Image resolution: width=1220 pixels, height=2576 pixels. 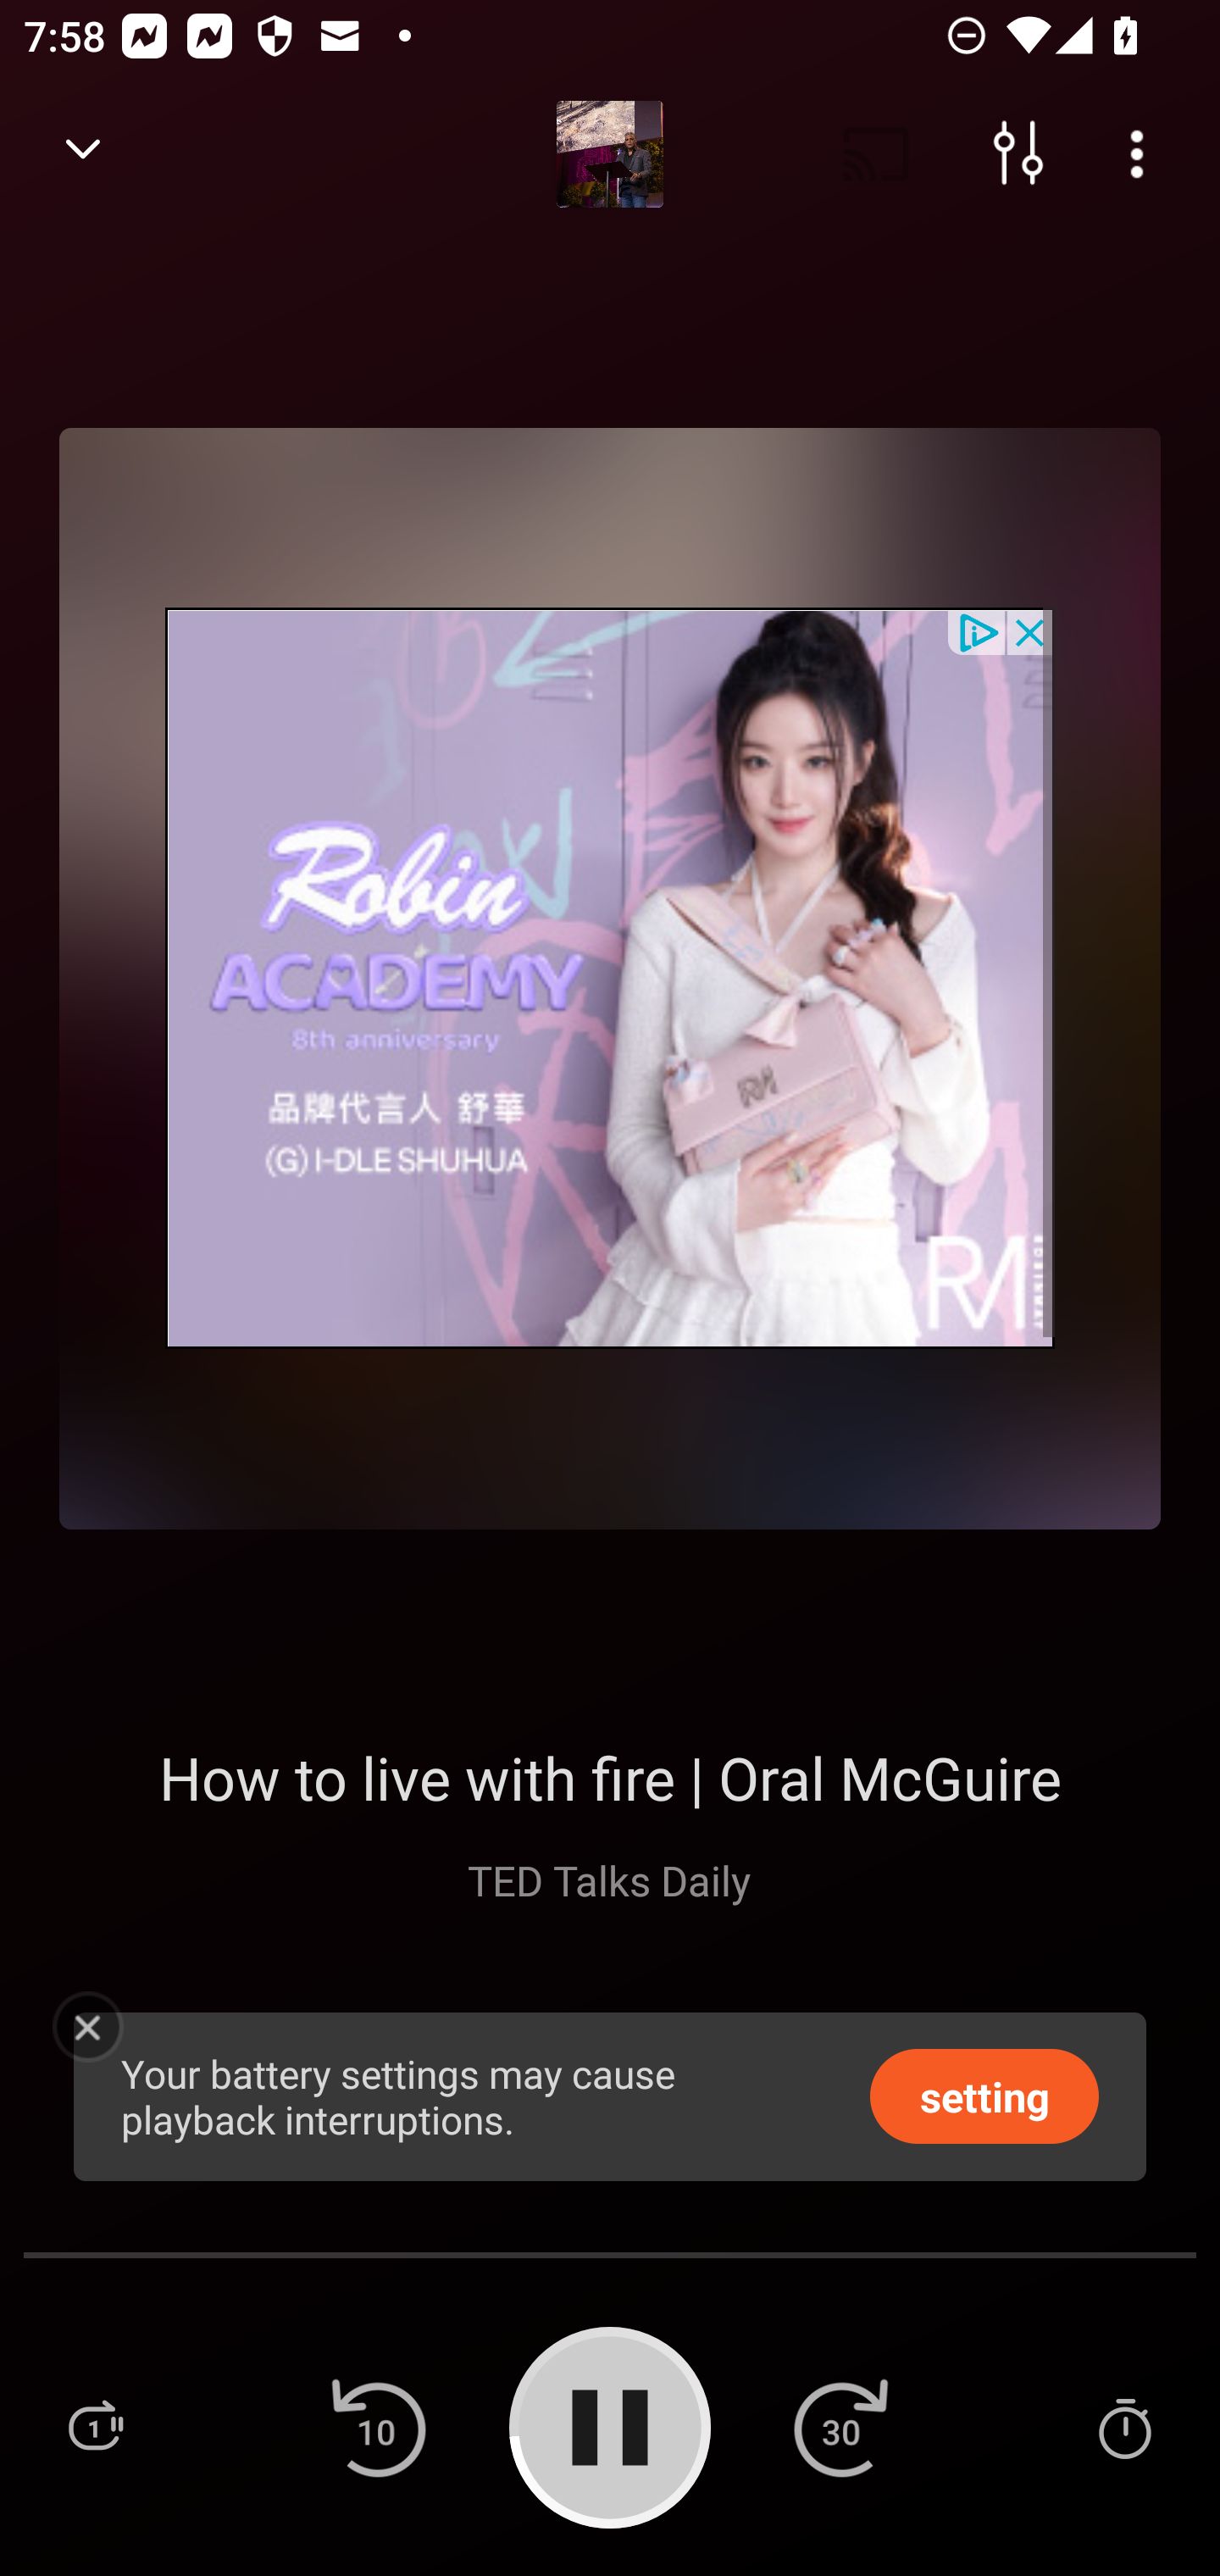 I want to click on How to live with fire | Oral McGuire, so click(x=610, y=1777).